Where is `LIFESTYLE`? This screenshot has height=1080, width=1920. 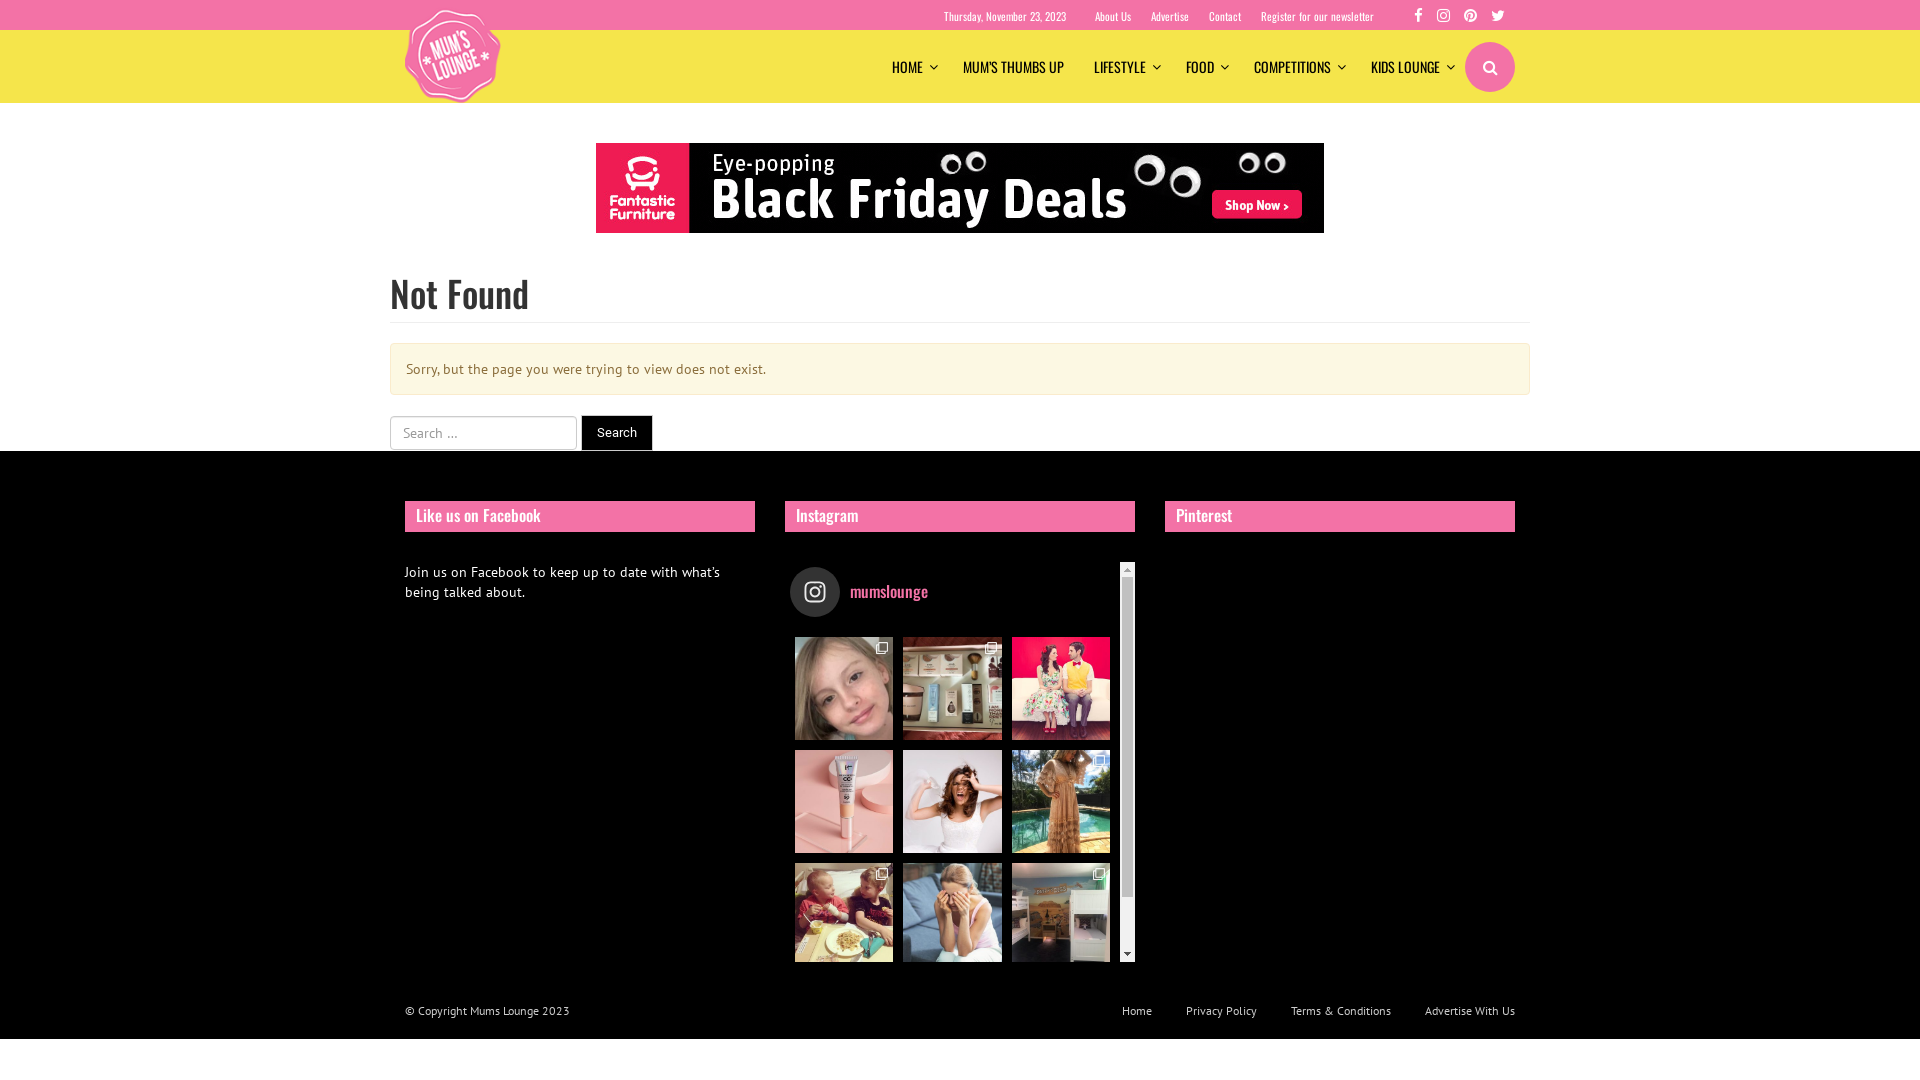
LIFESTYLE is located at coordinates (1125, 67).